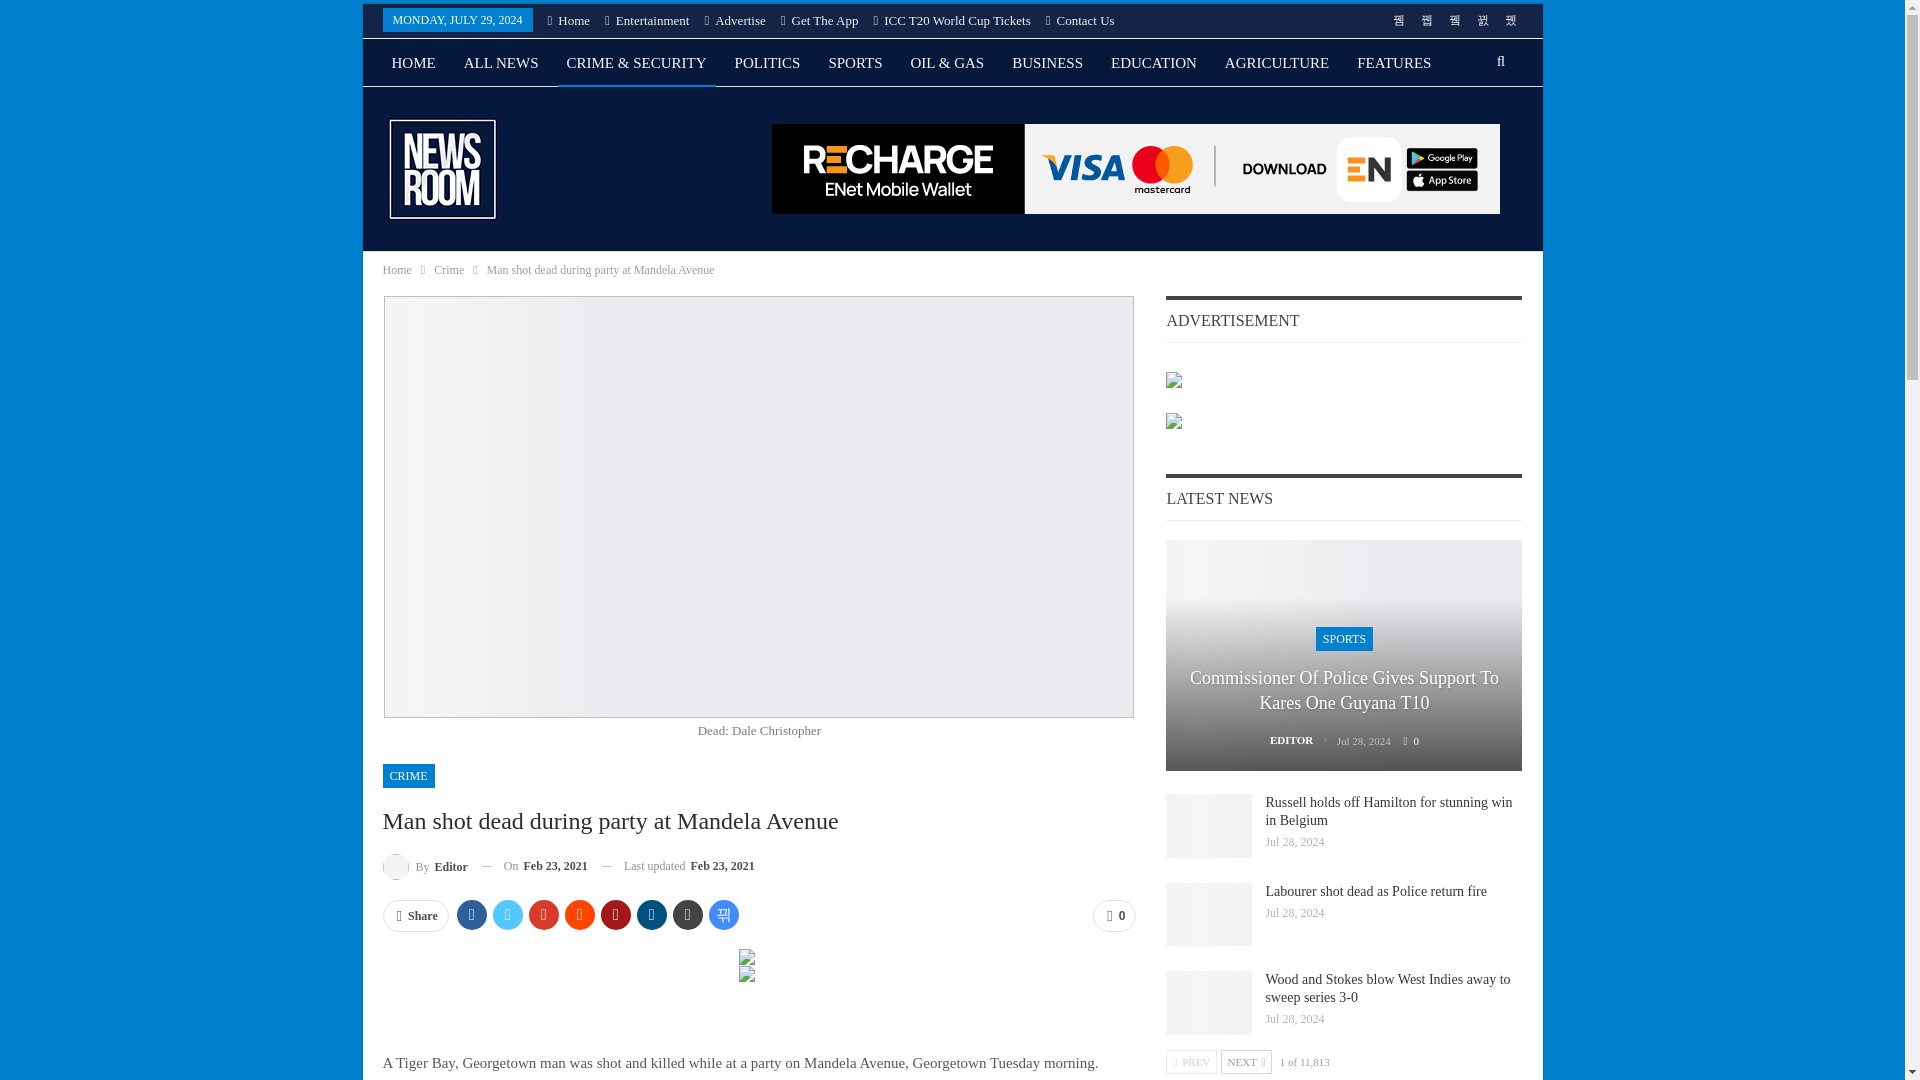  Describe the element at coordinates (820, 20) in the screenshot. I see `Get The App` at that location.